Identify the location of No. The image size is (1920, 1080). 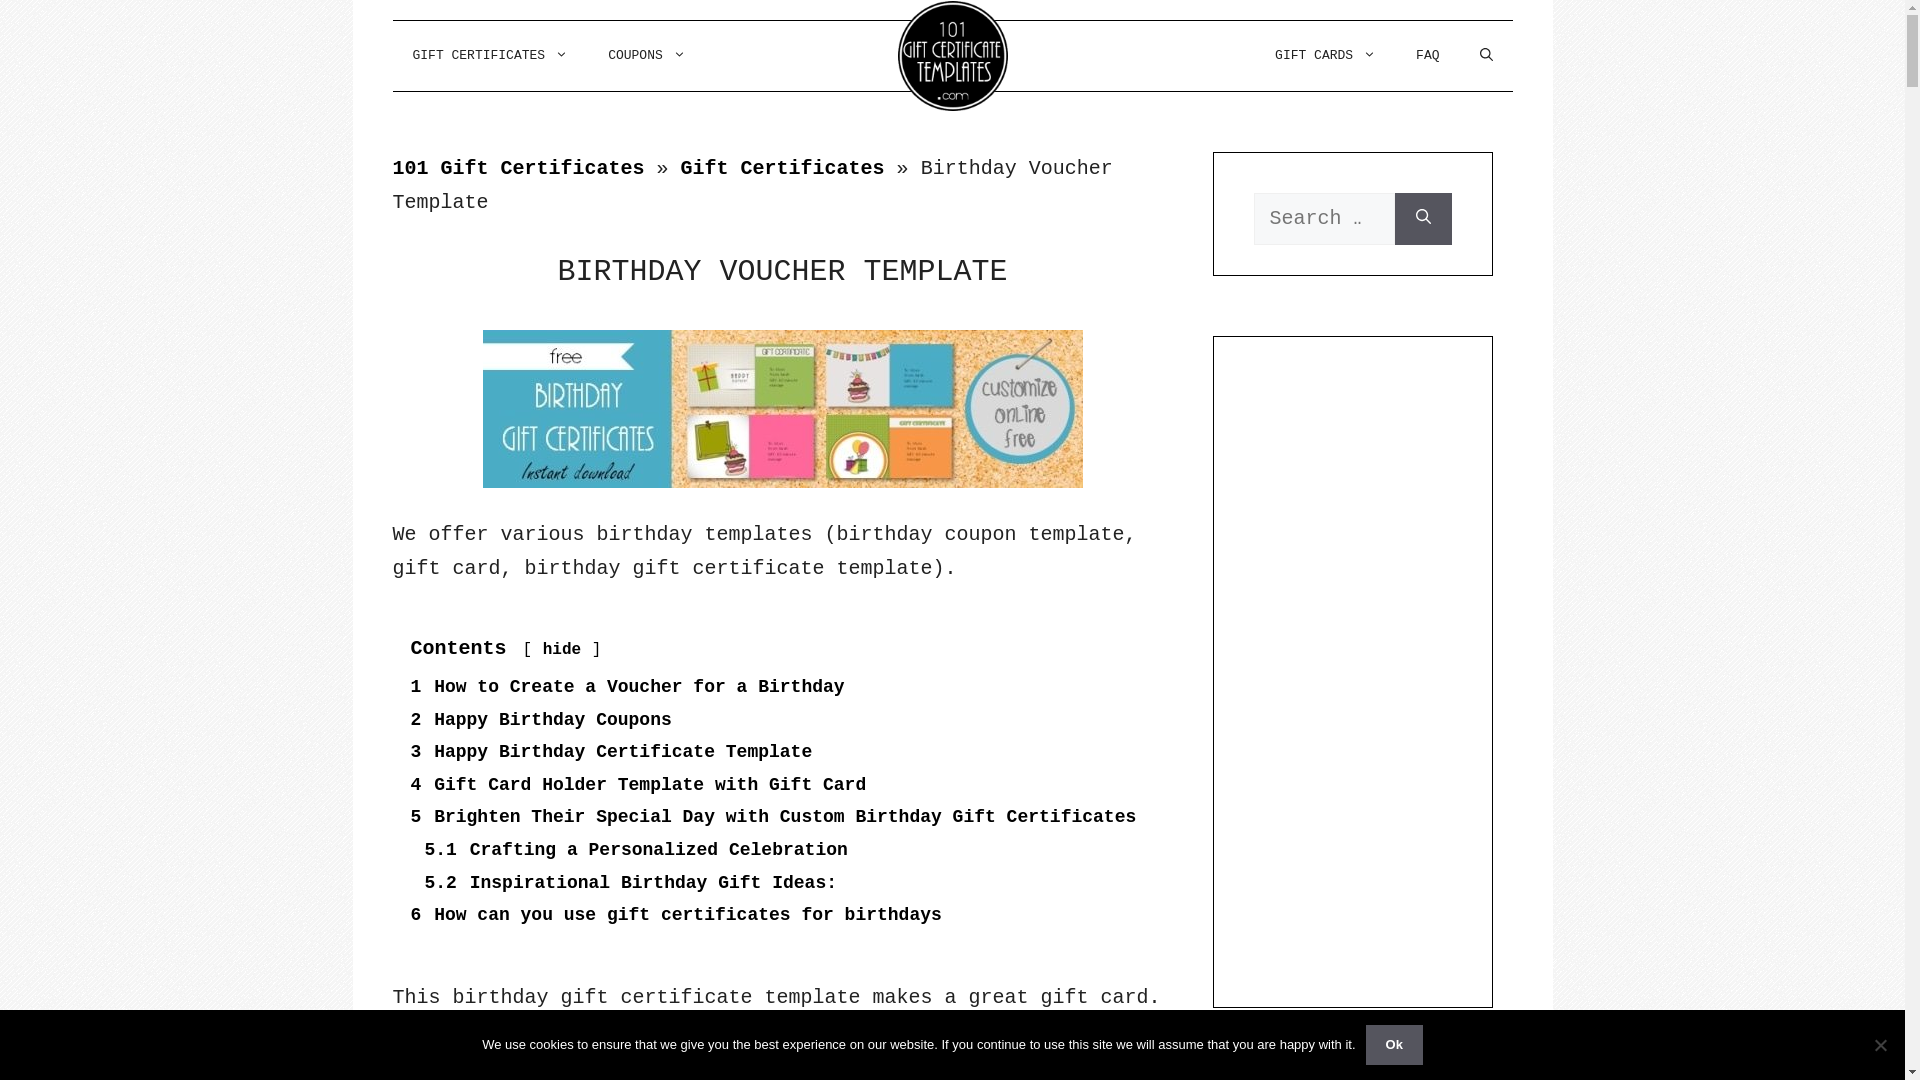
(1880, 1045).